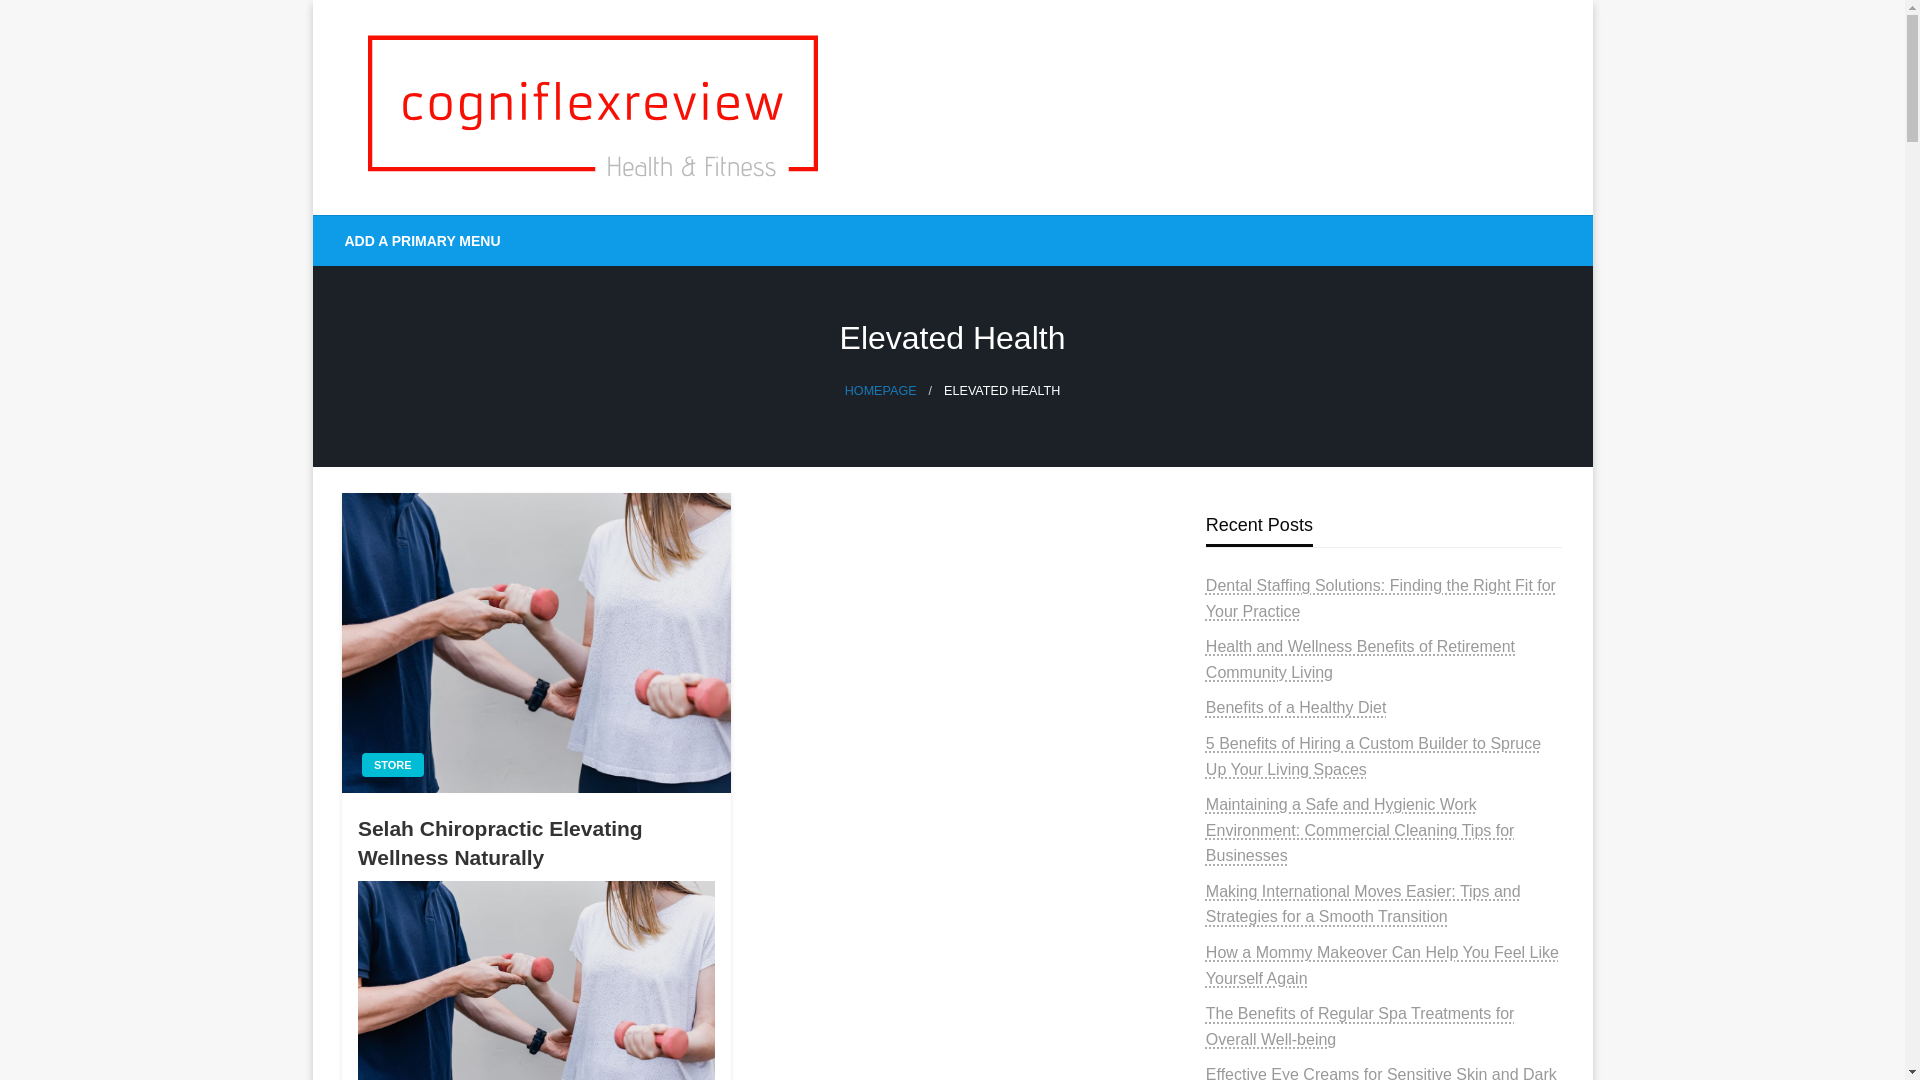  I want to click on ADD A PRIMARY MENU, so click(423, 240).